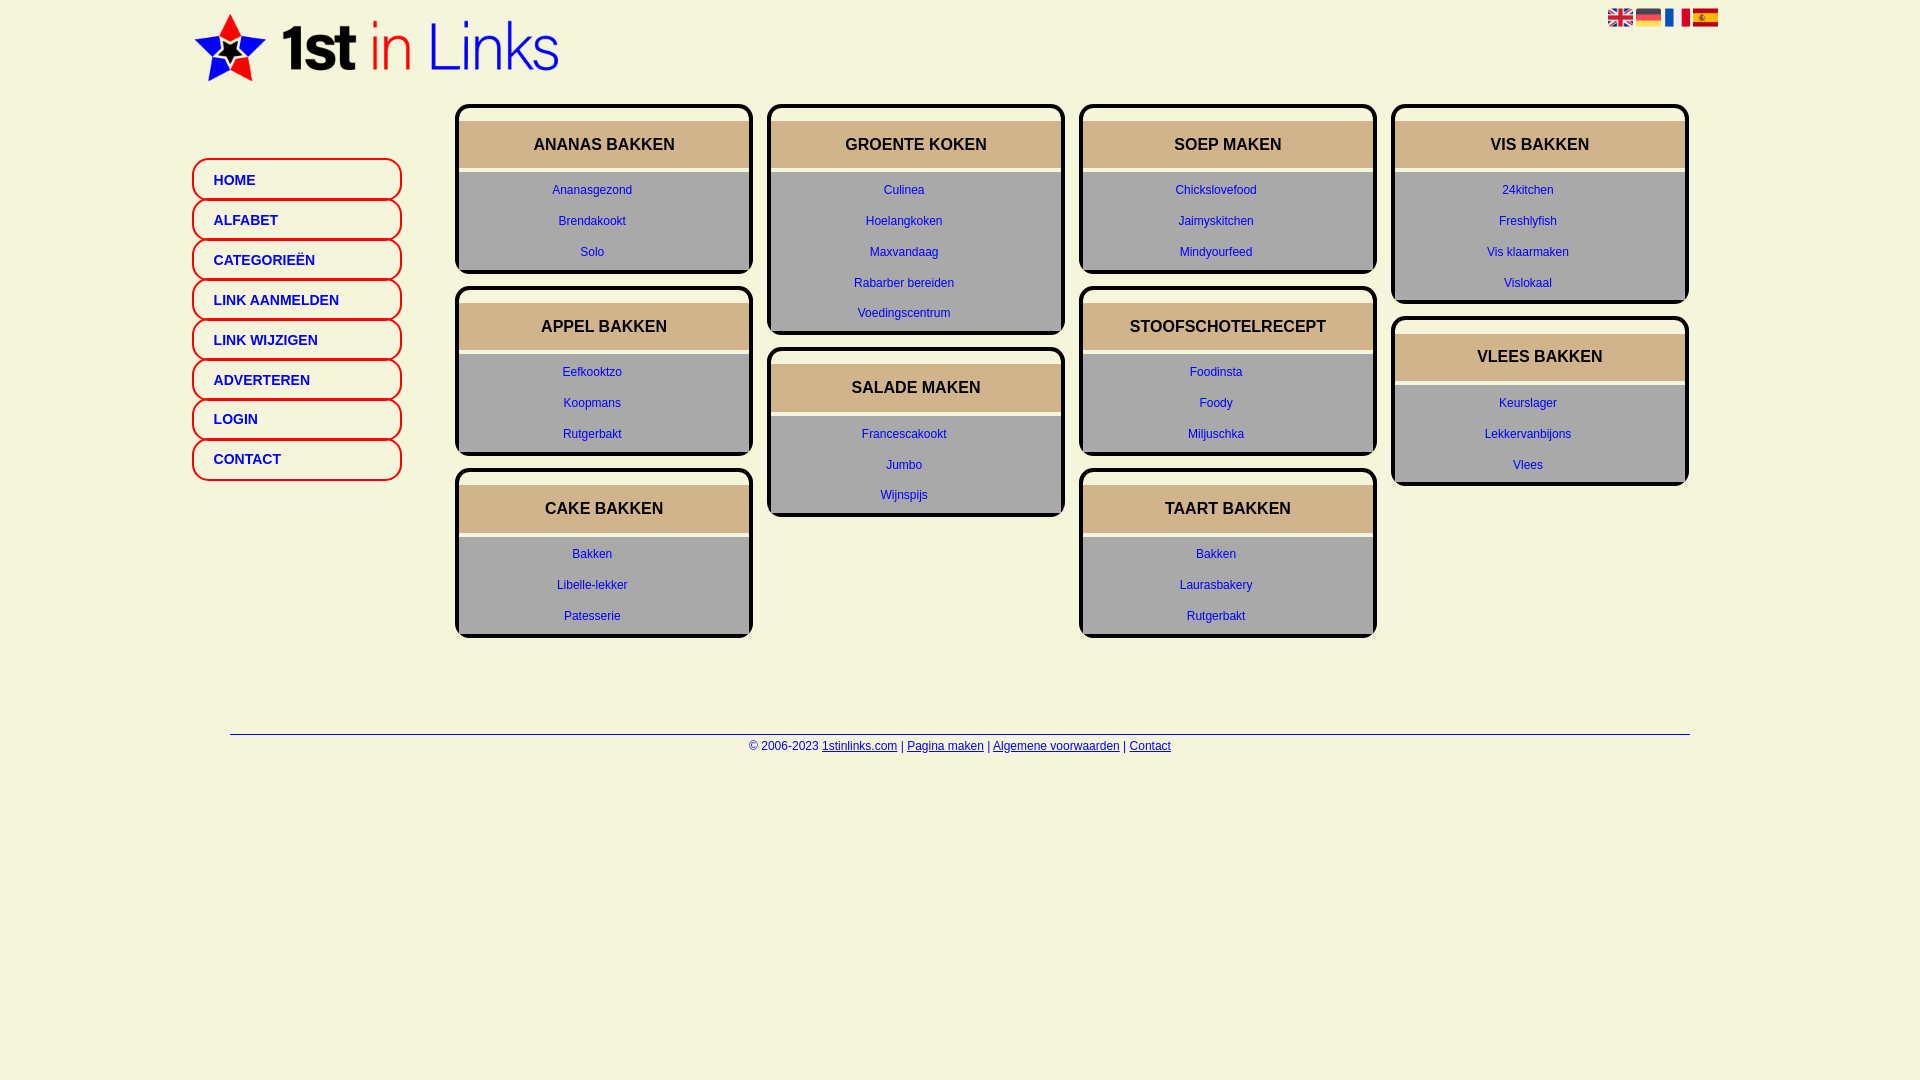  Describe the element at coordinates (1528, 252) in the screenshot. I see `Vis klaarmaken` at that location.